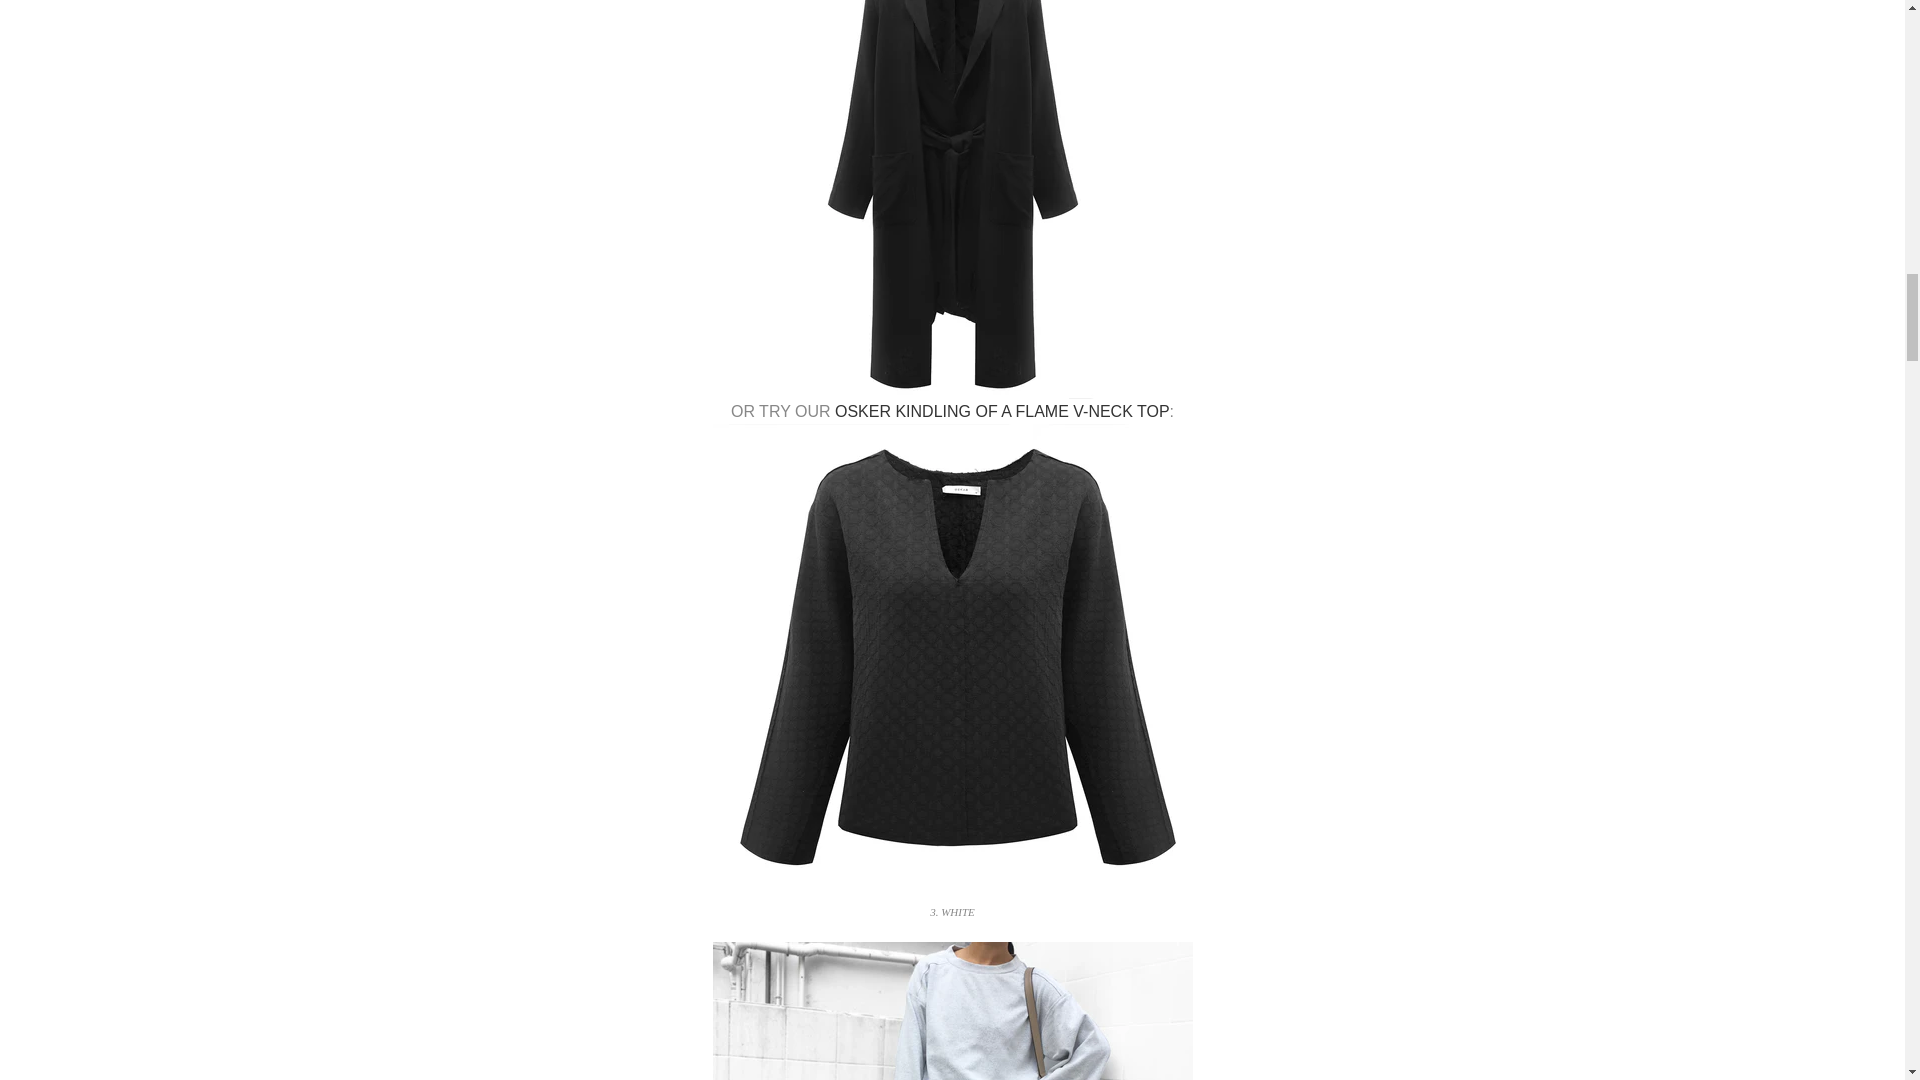  Describe the element at coordinates (1002, 411) in the screenshot. I see `OSKER KINDLING OF A FLAME V-NECK TOP` at that location.